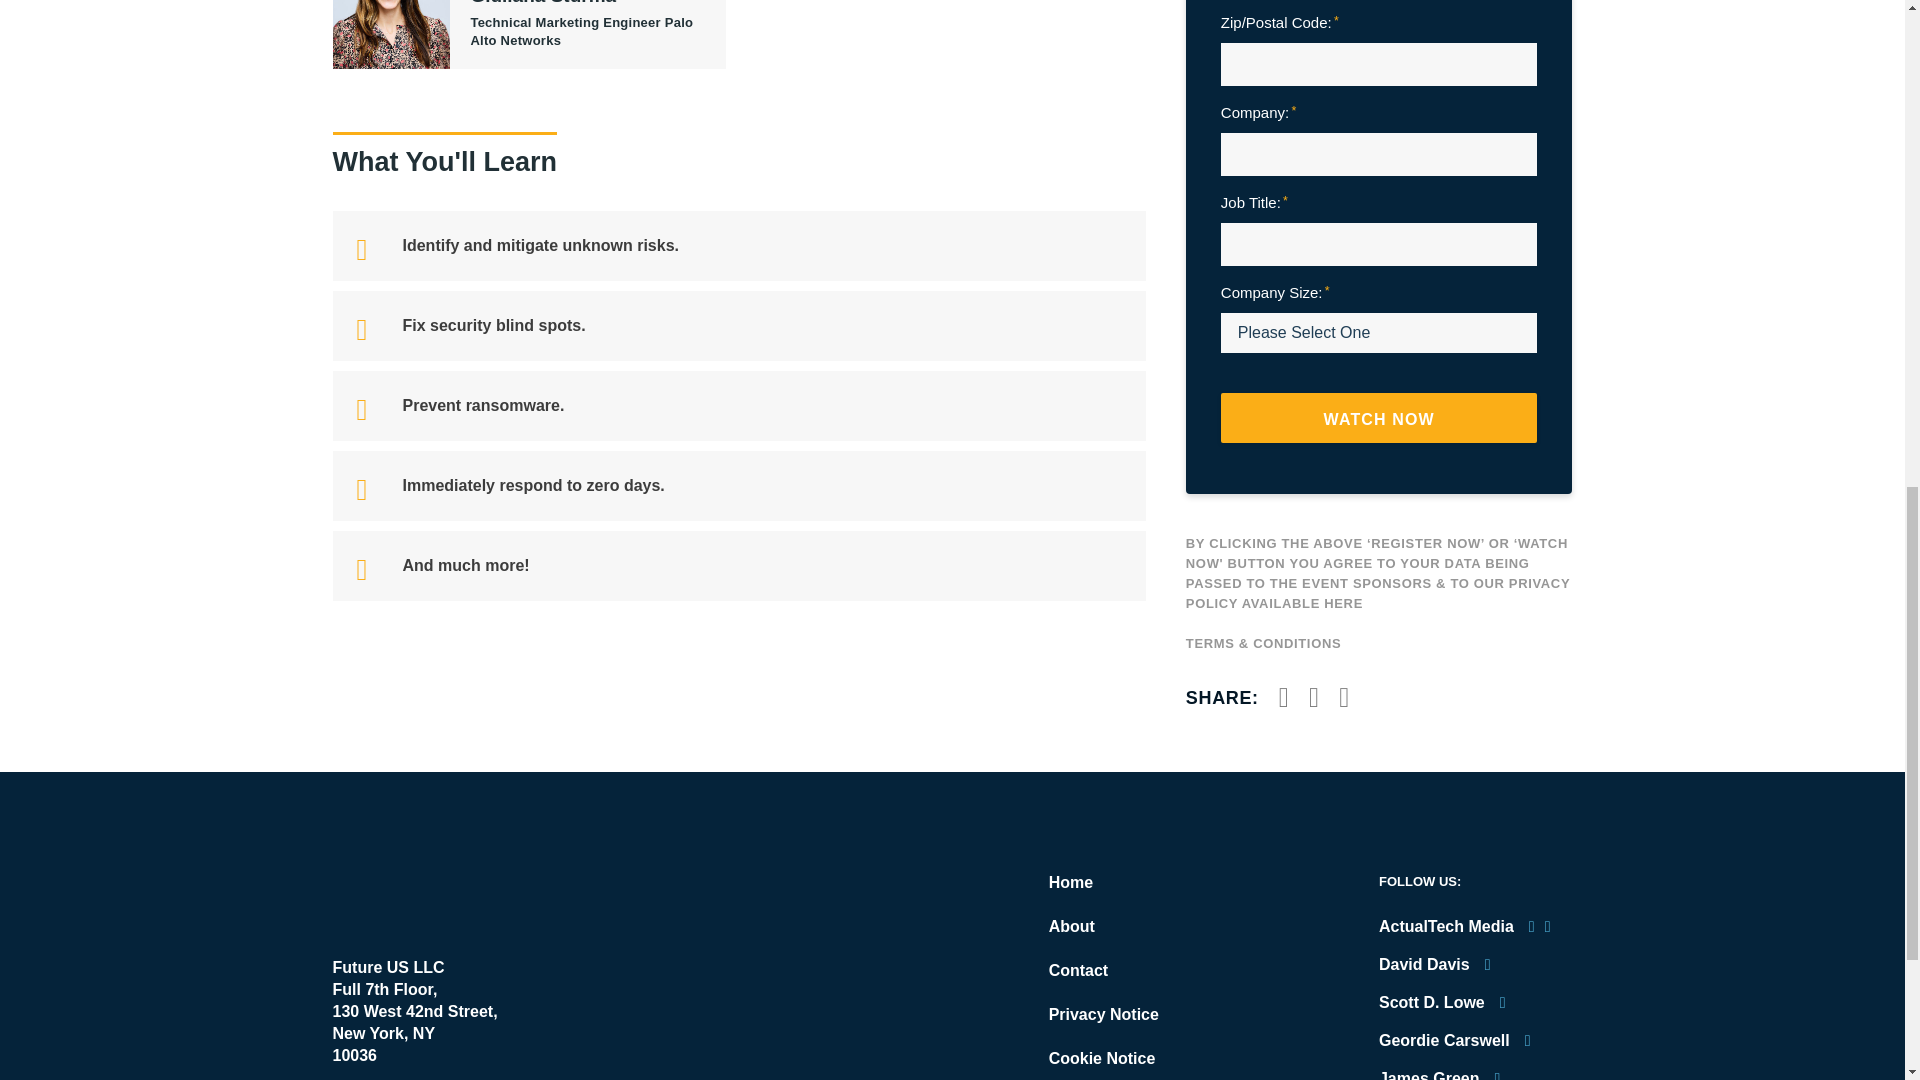 Image resolution: width=1920 pixels, height=1080 pixels. I want to click on Home, so click(1070, 882).